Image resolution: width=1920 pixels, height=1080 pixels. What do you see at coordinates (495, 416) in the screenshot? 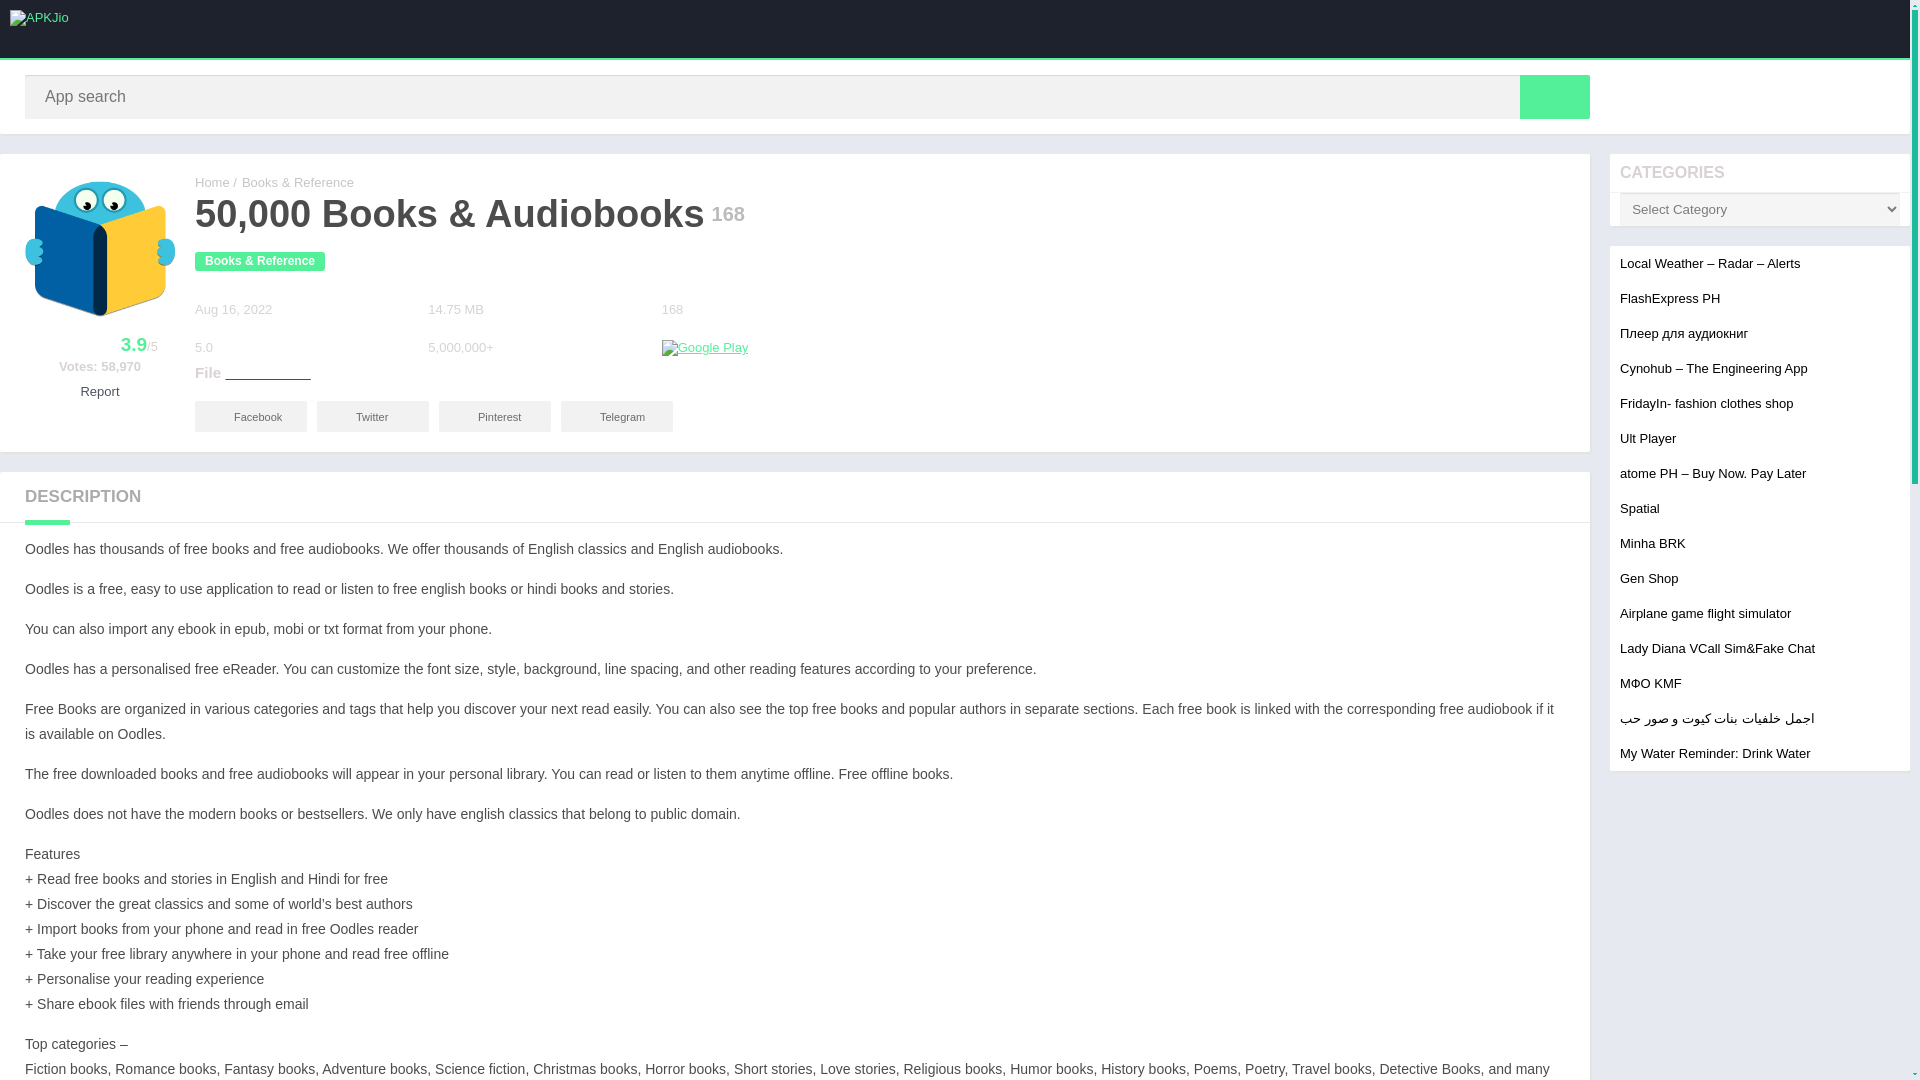
I see `Pinterest` at bounding box center [495, 416].